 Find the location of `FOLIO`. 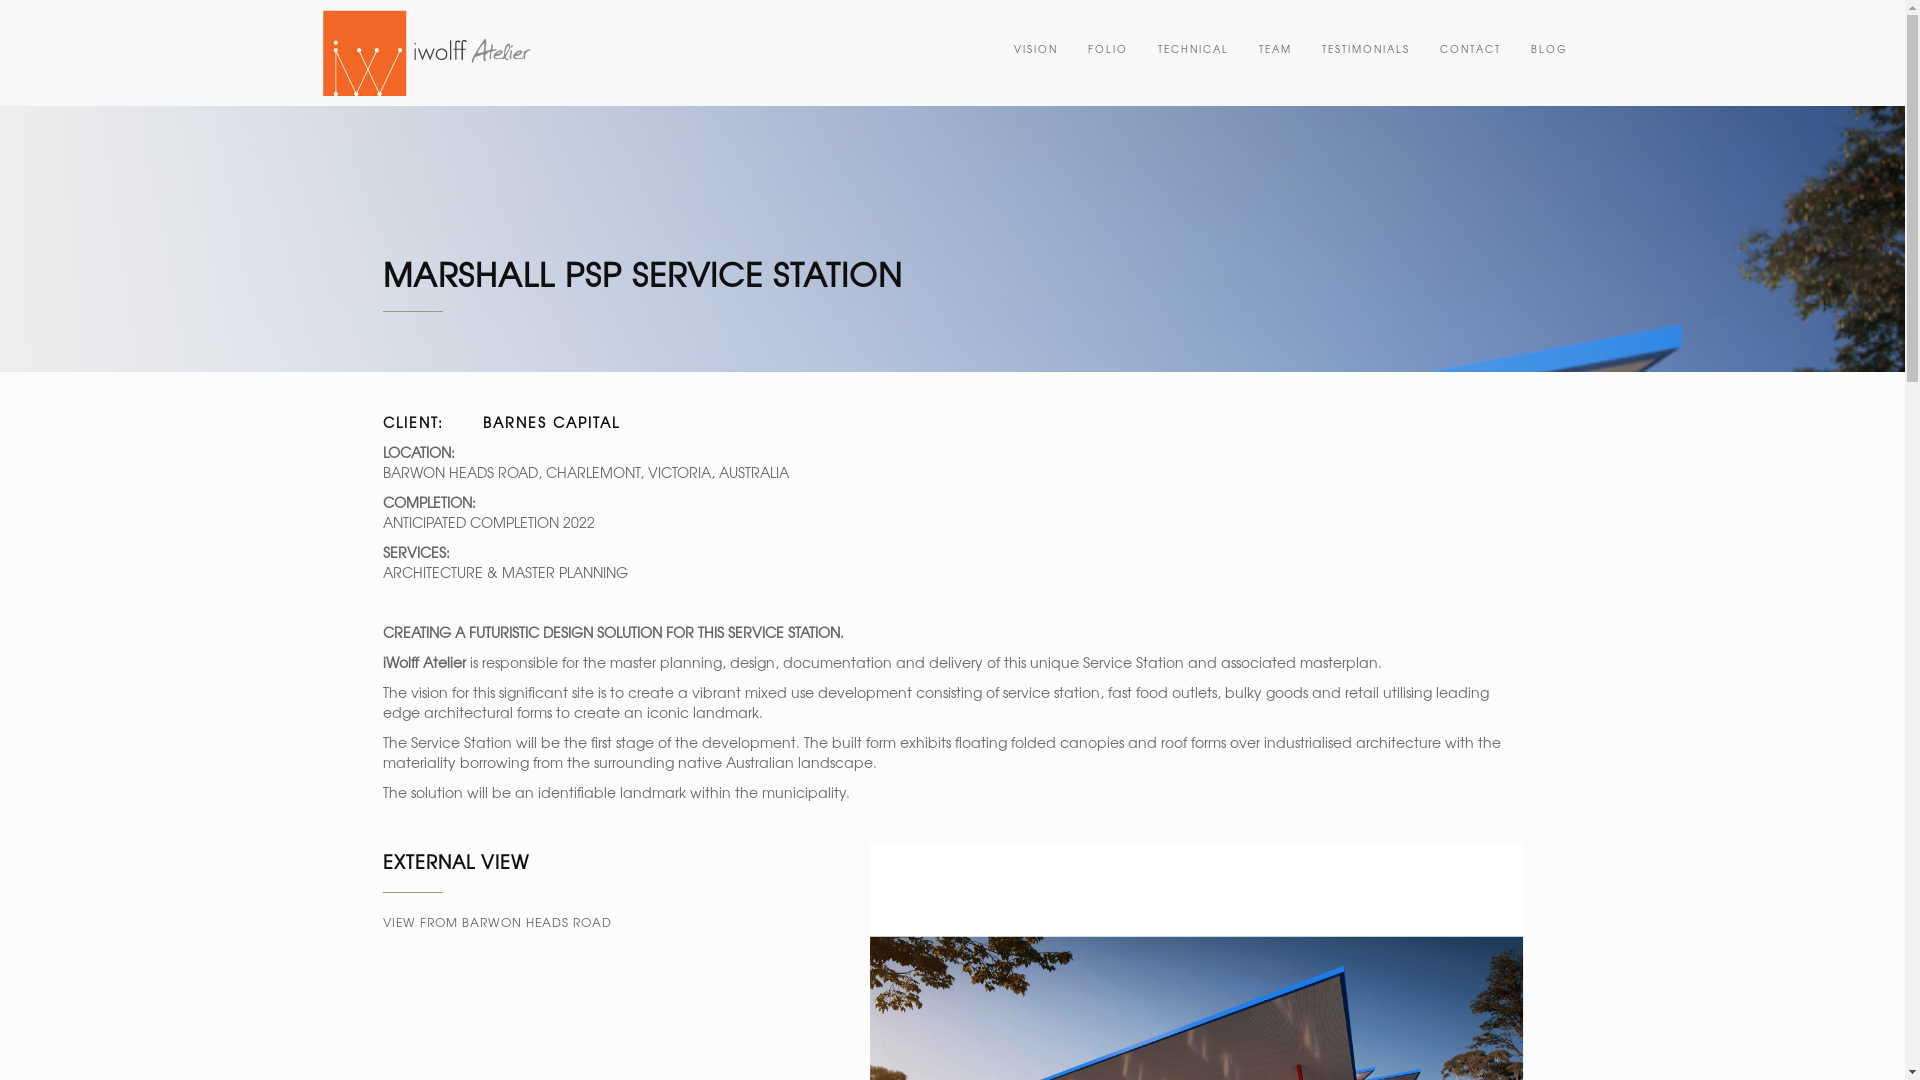

FOLIO is located at coordinates (1107, 49).